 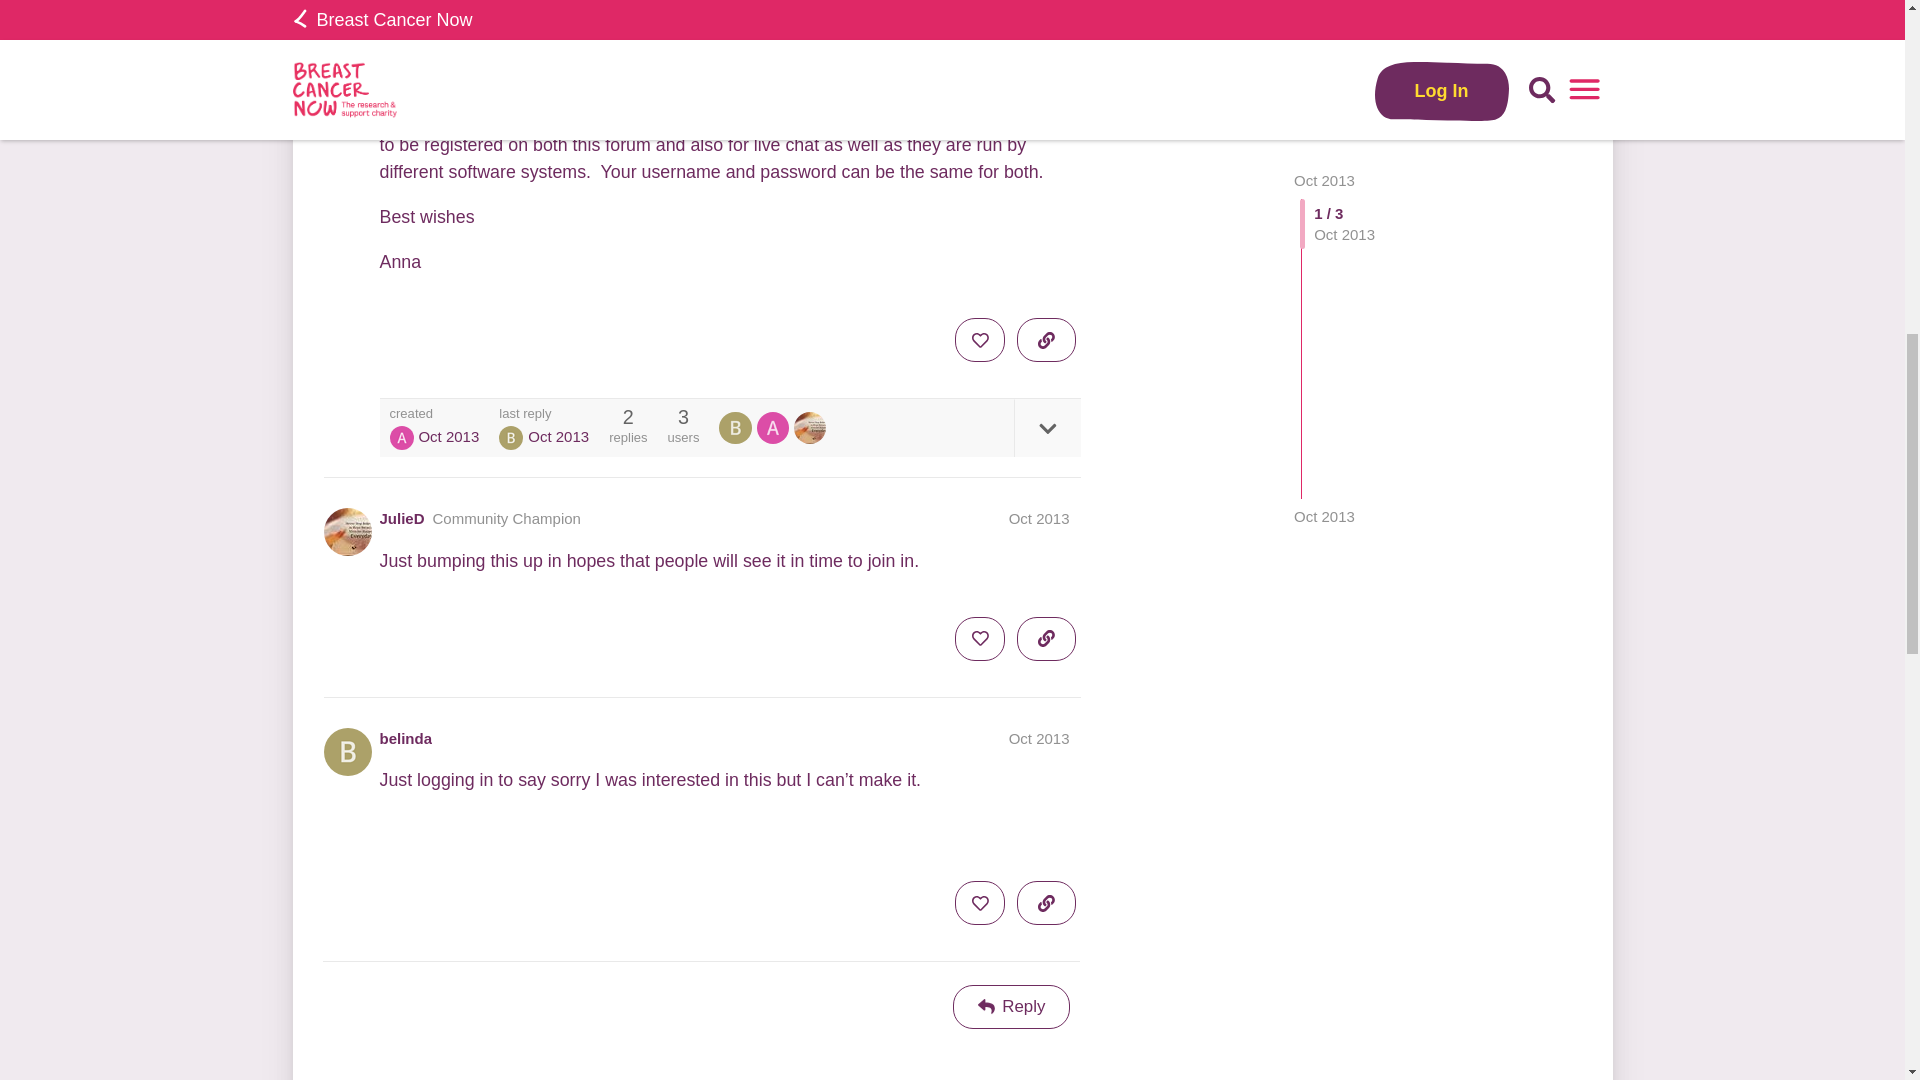 What do you see at coordinates (1324, 27) in the screenshot?
I see `17 Oct 2013 21:18` at bounding box center [1324, 27].